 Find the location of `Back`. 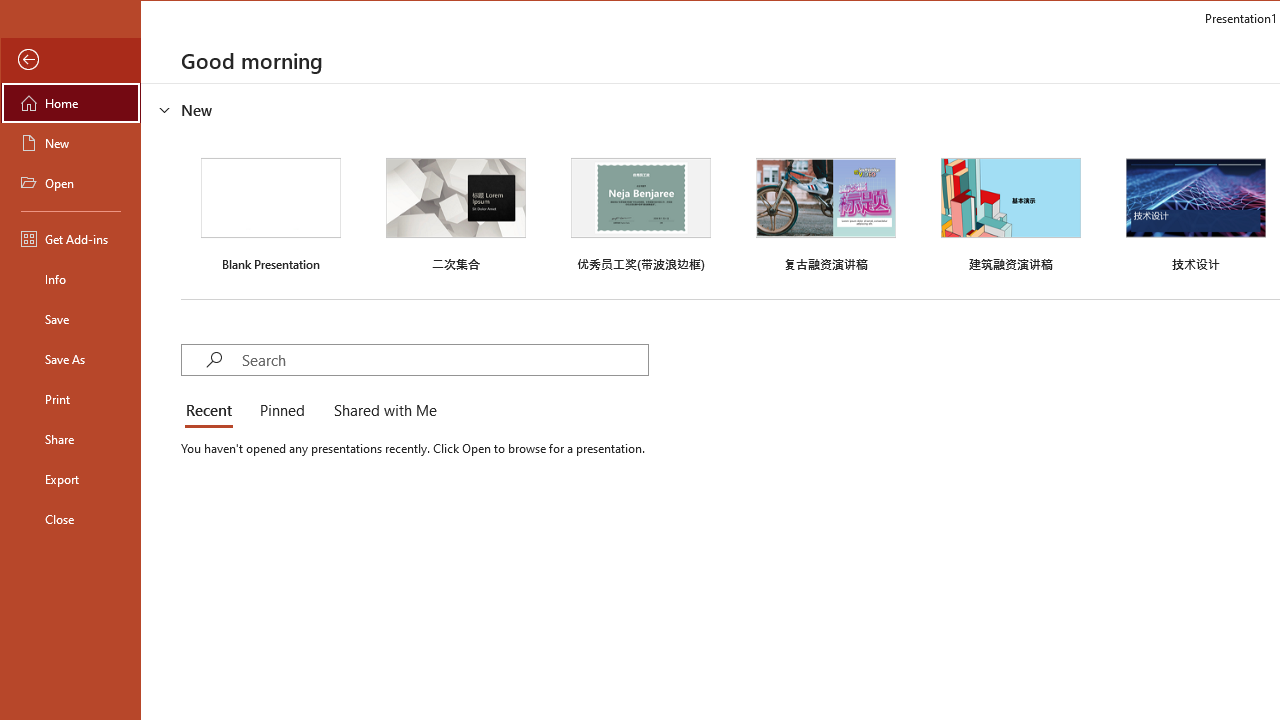

Back is located at coordinates (70, 60).